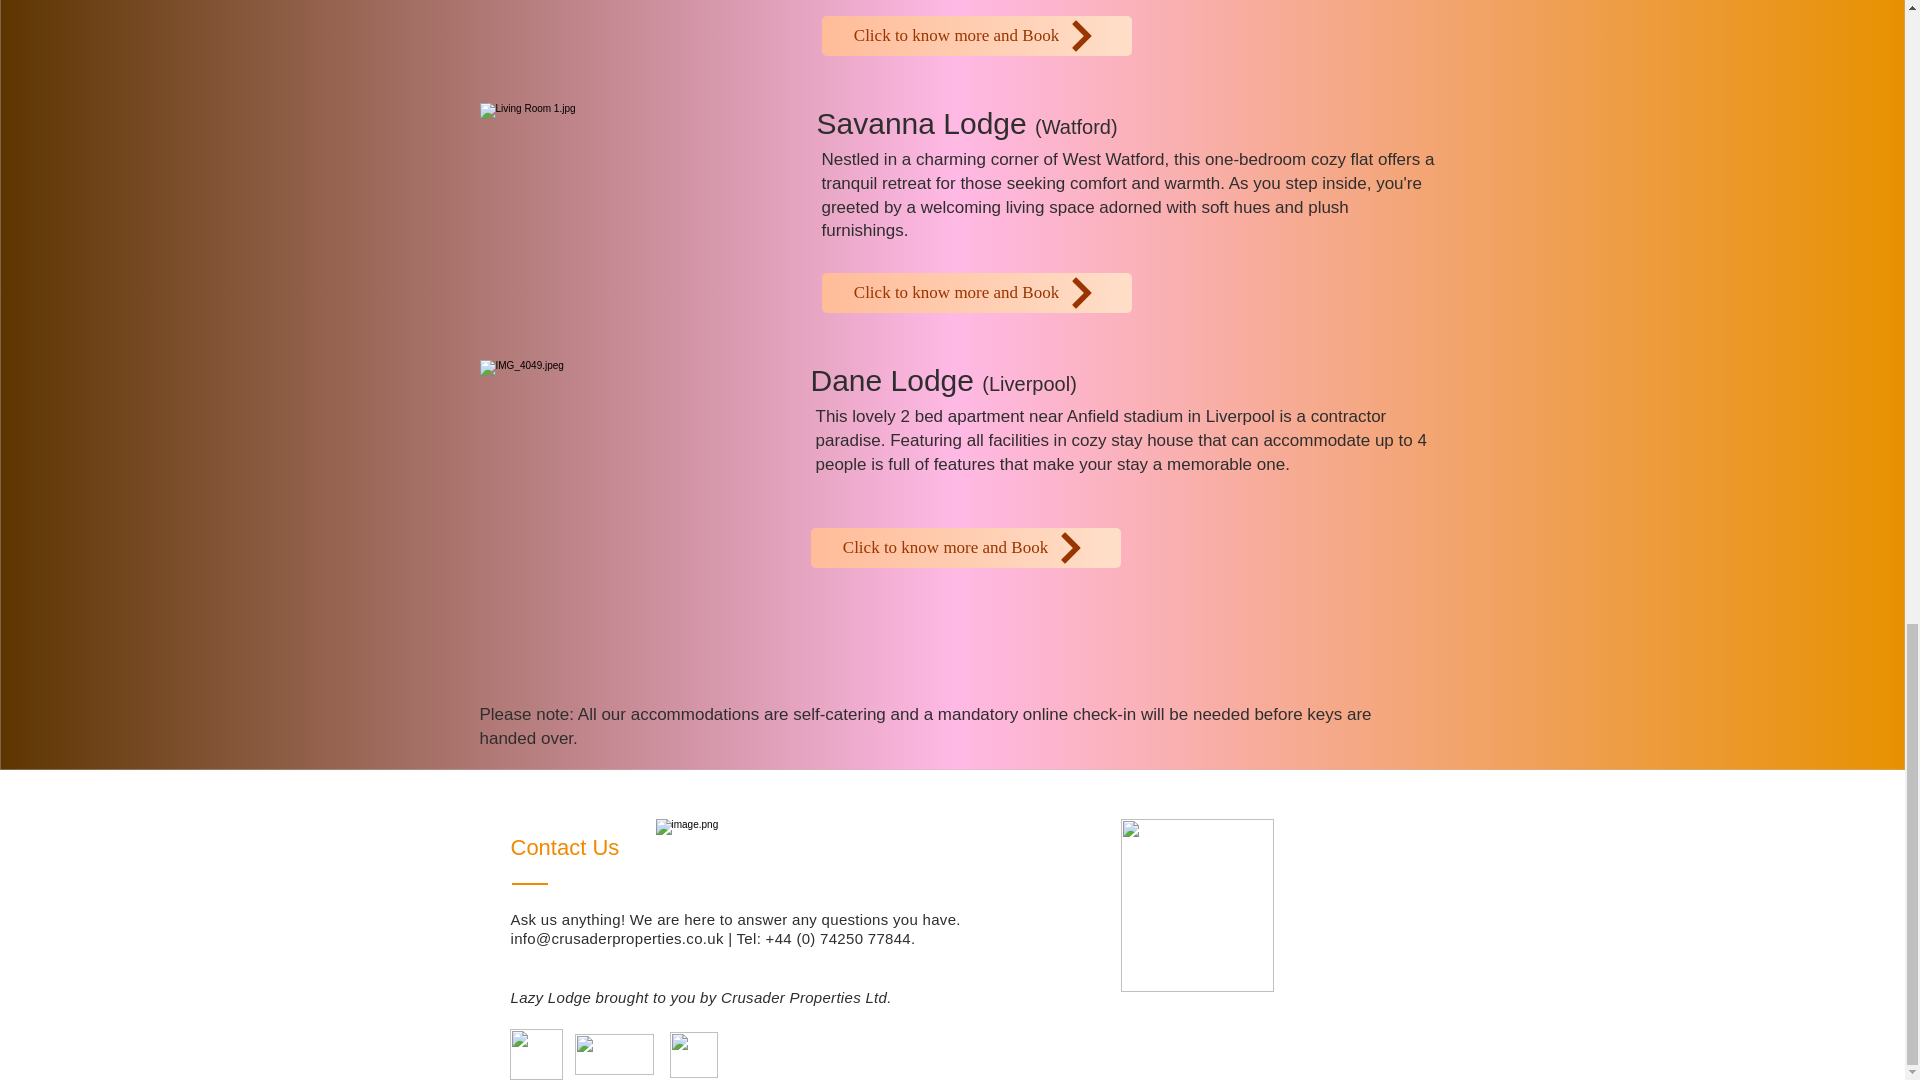 This screenshot has height=1080, width=1920. I want to click on White-and-Black-Photography-Logo-300x300, so click(694, 1054).